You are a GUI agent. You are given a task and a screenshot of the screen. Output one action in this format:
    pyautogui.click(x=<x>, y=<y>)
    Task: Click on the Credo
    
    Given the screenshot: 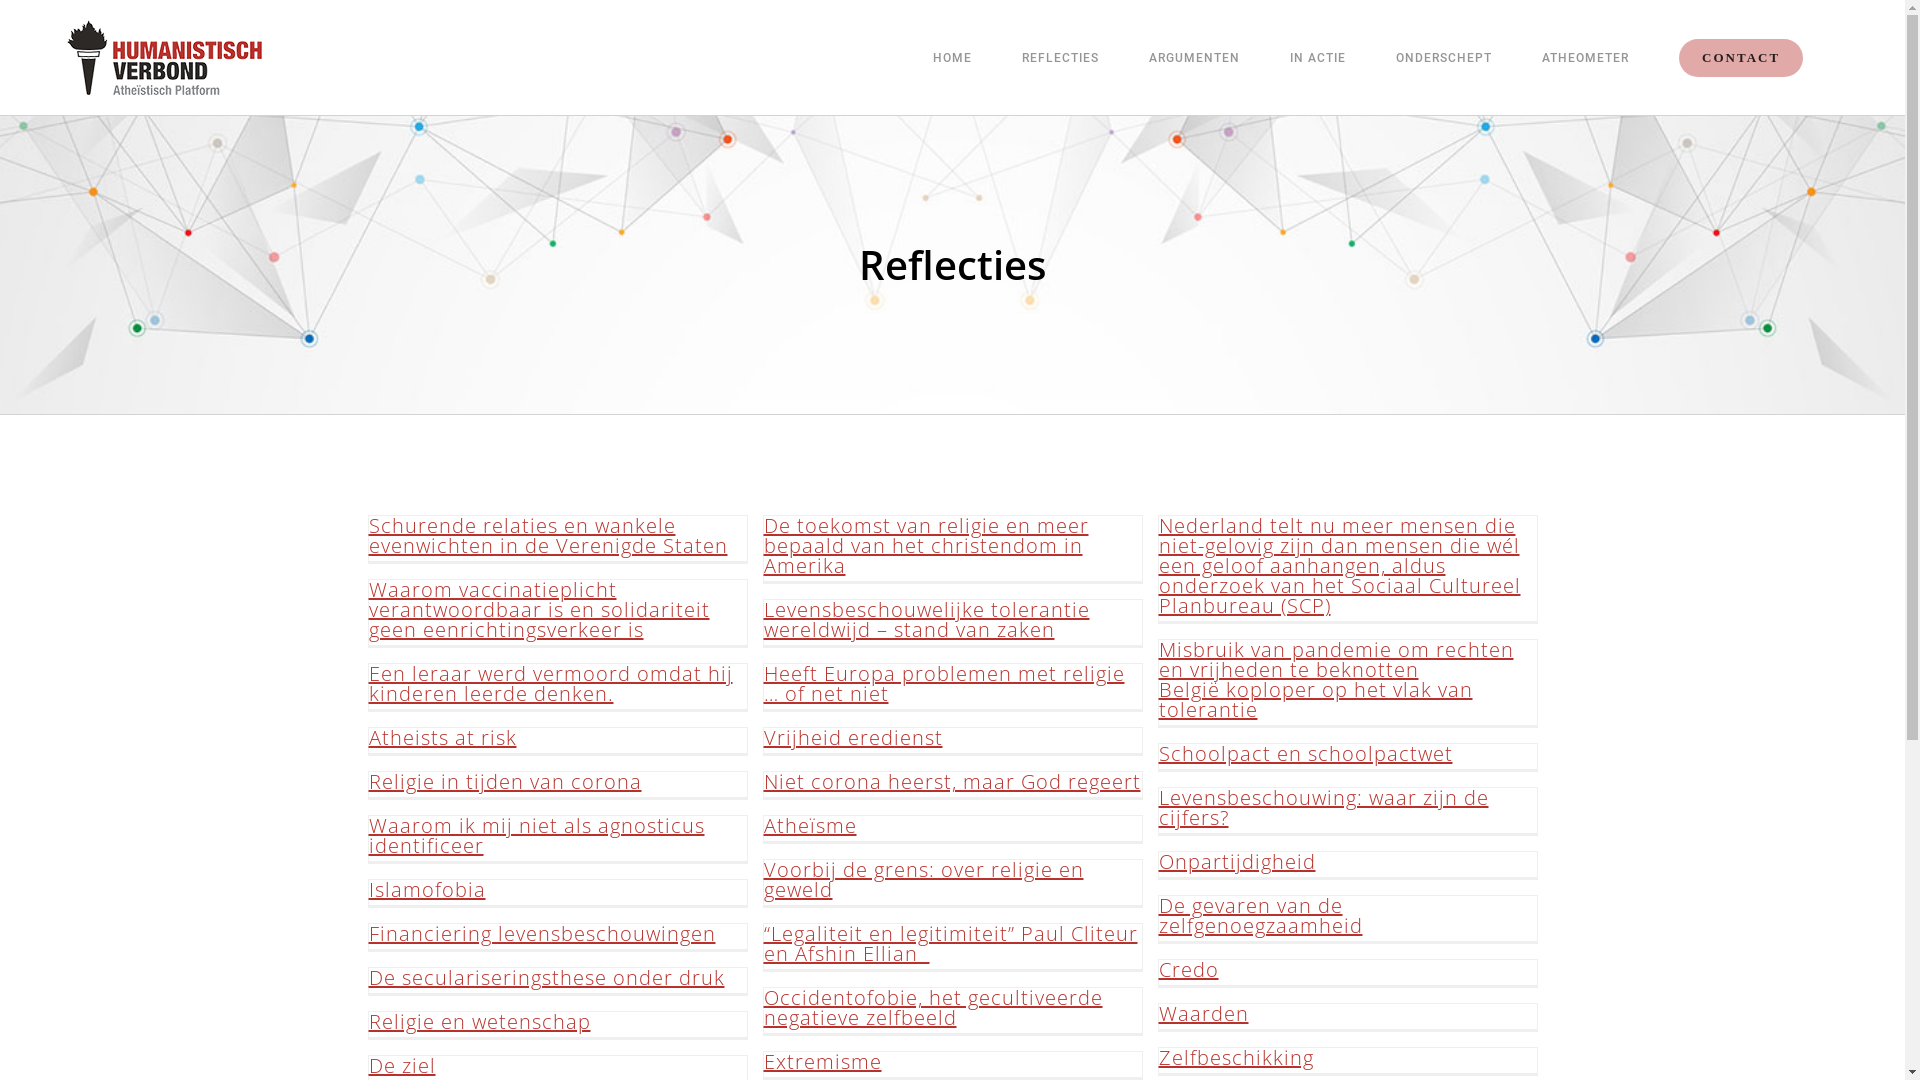 What is the action you would take?
    pyautogui.click(x=1188, y=970)
    